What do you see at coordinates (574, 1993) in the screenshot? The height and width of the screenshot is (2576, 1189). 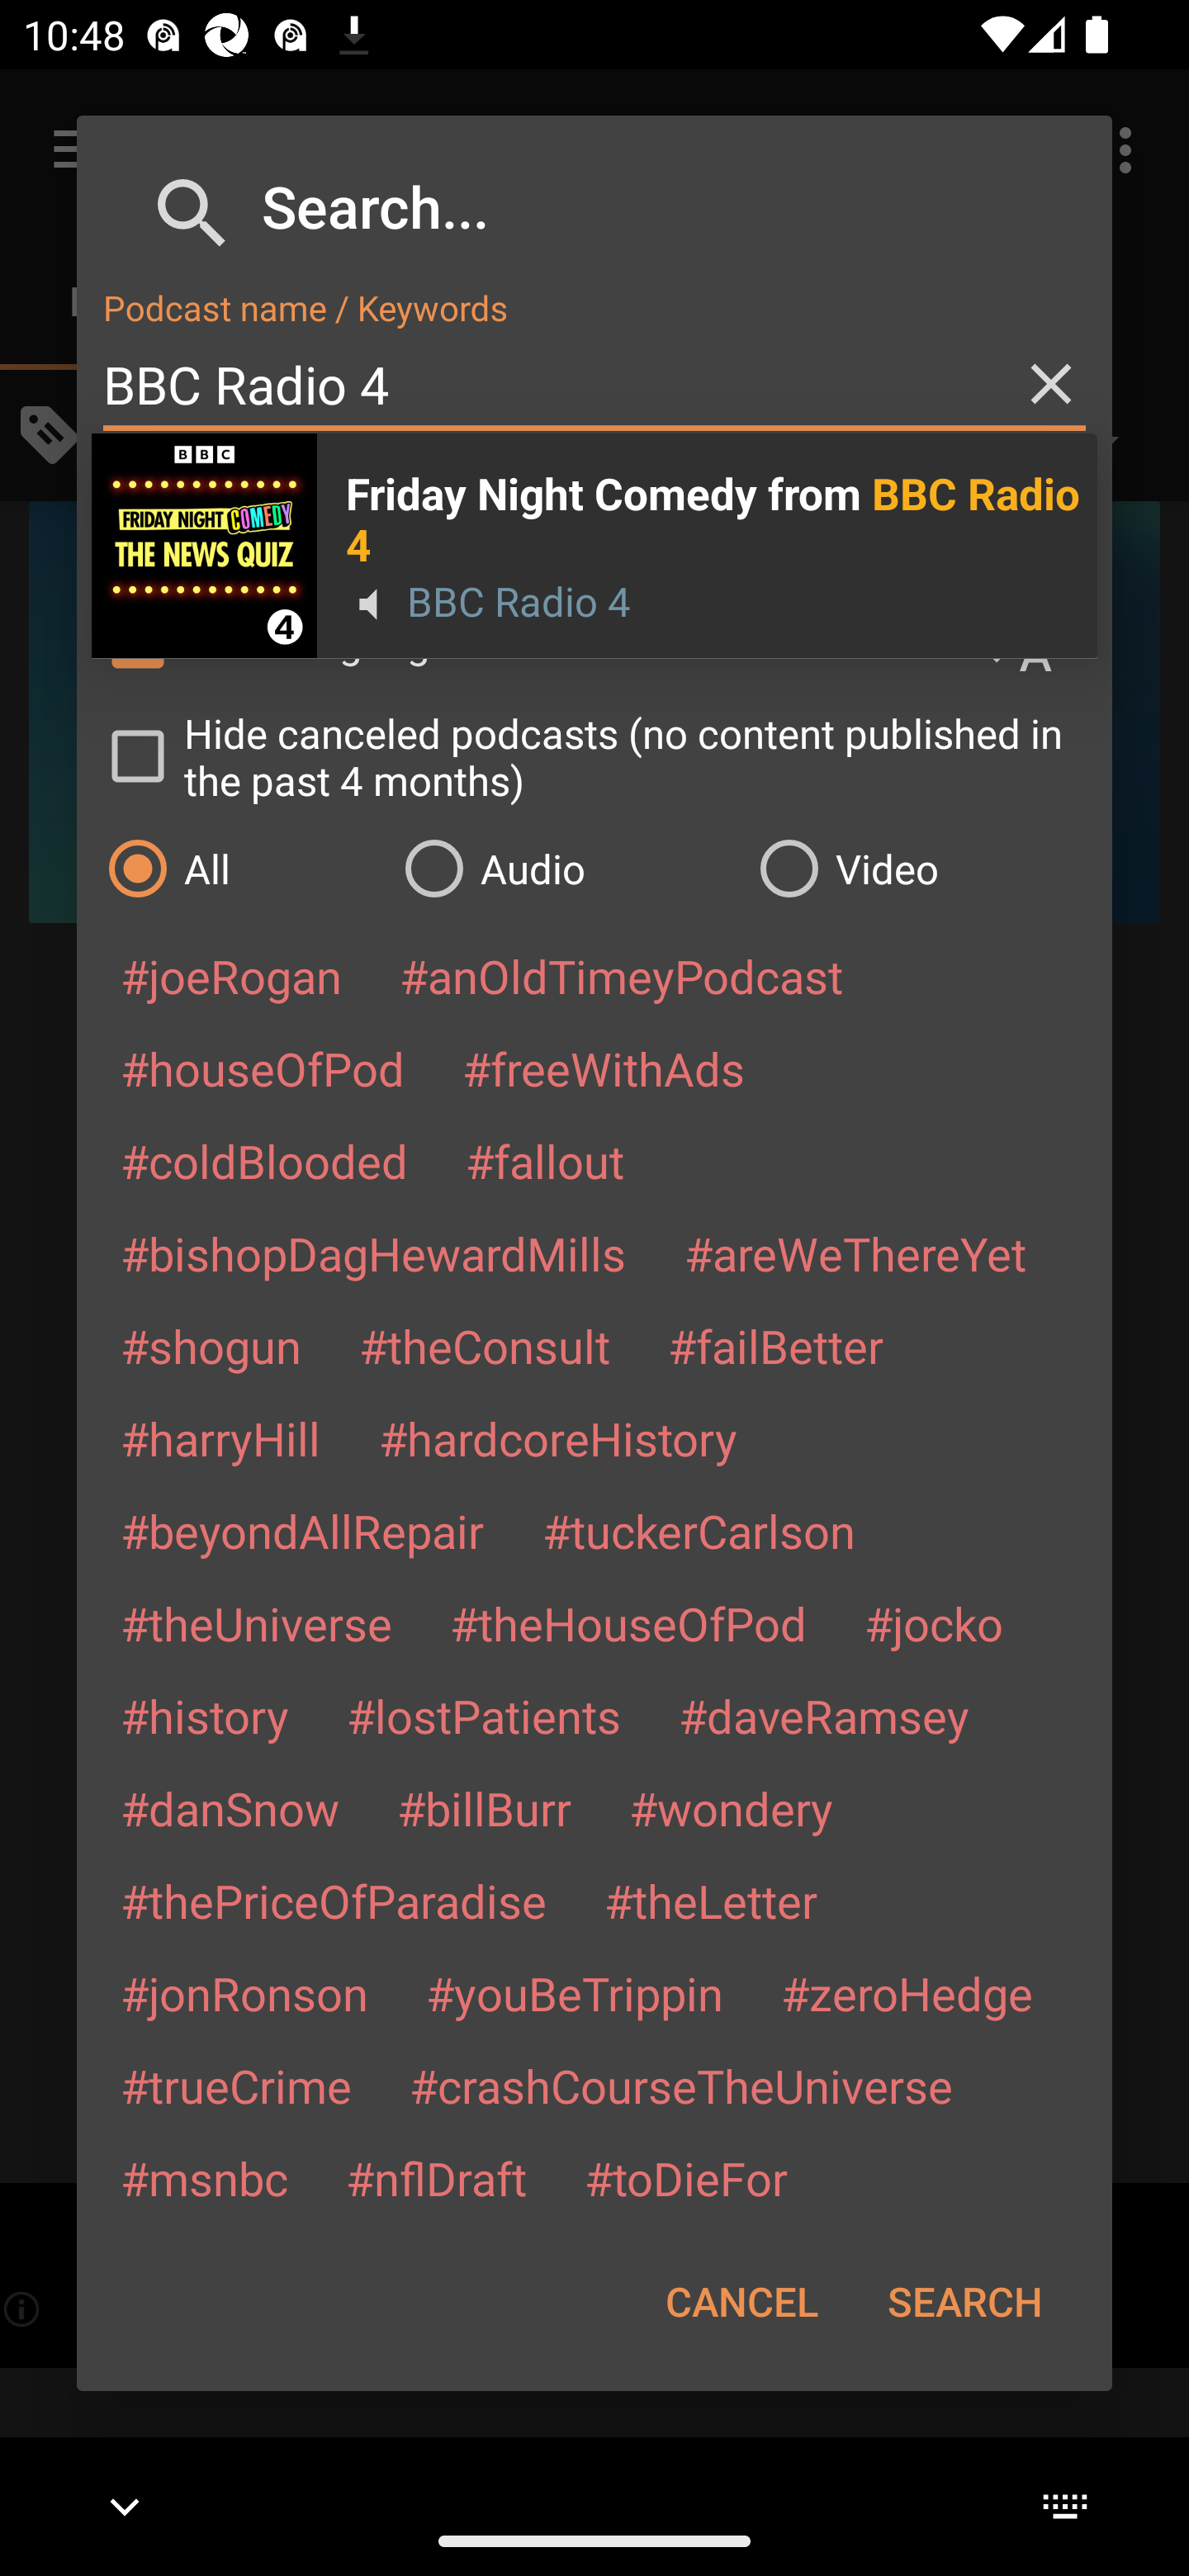 I see `#youBeTrippin` at bounding box center [574, 1993].